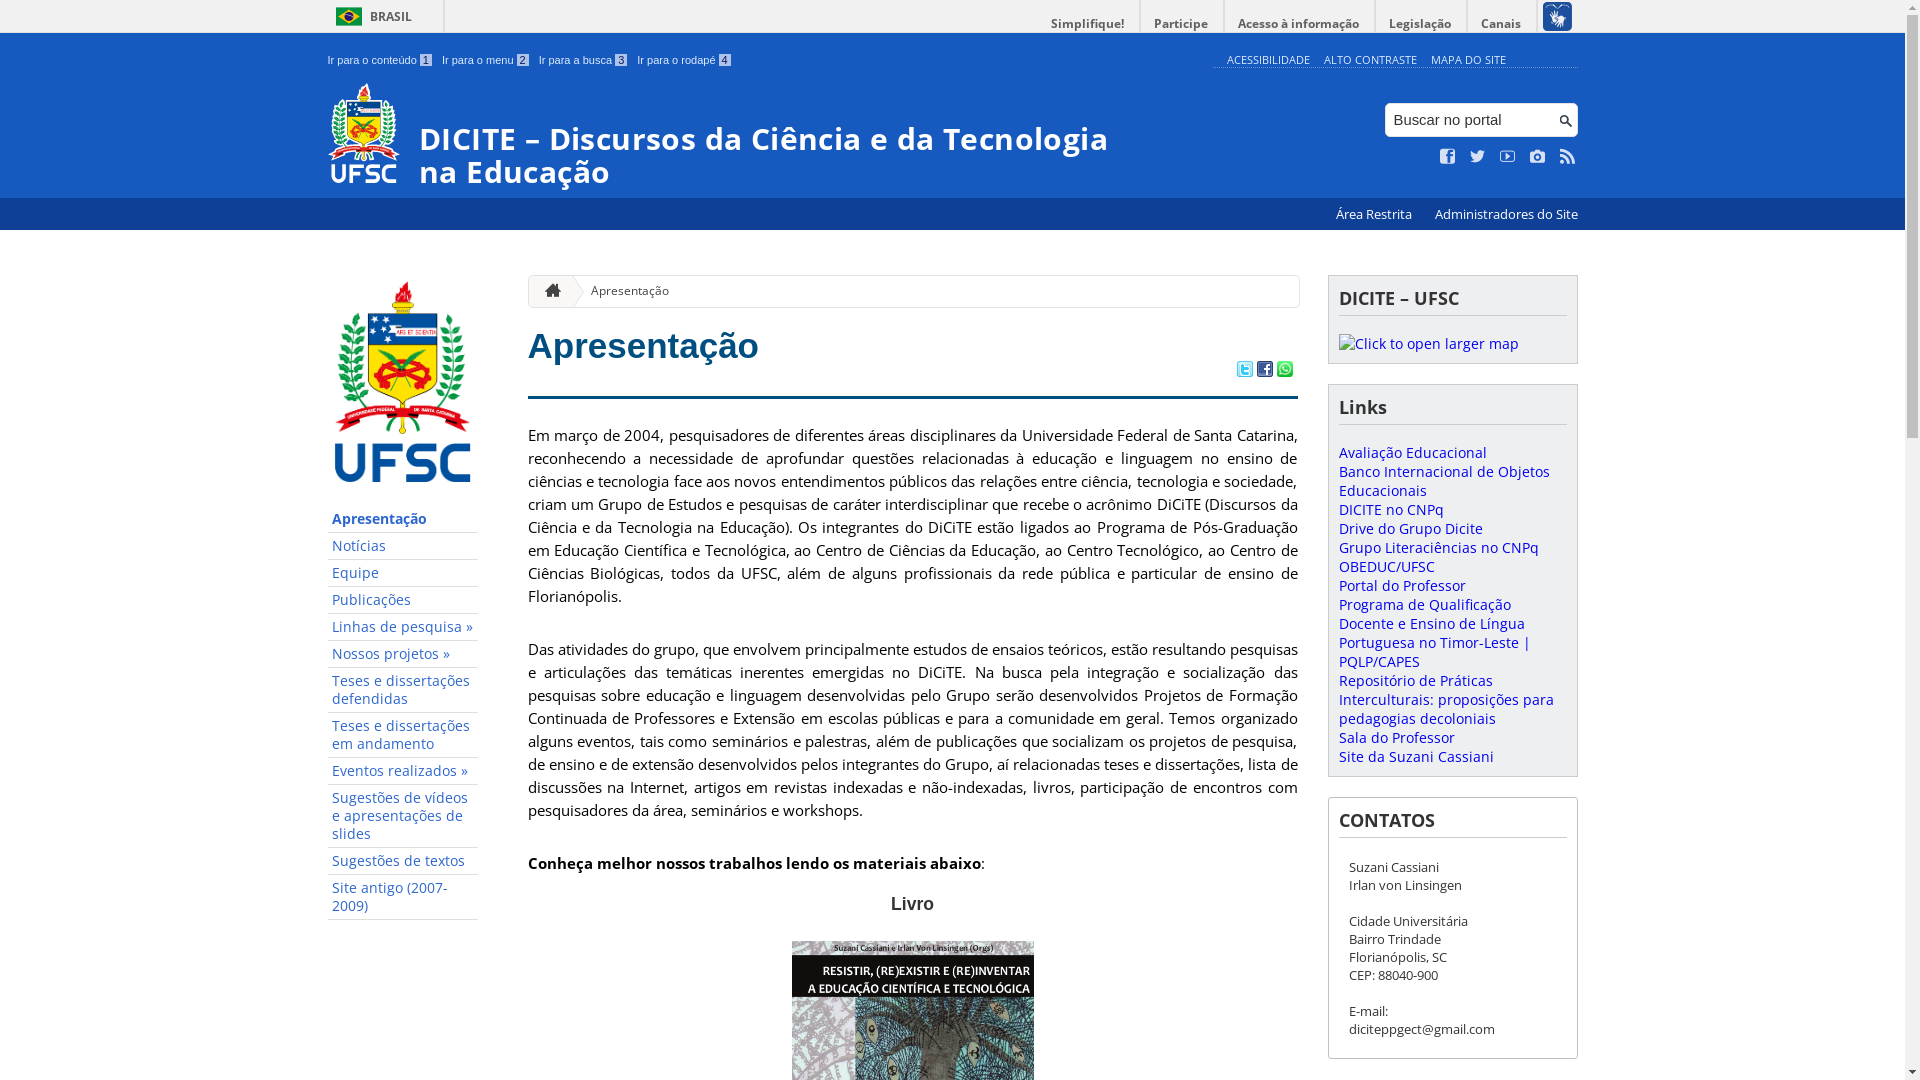 Image resolution: width=1920 pixels, height=1080 pixels. What do you see at coordinates (1402, 586) in the screenshot?
I see `Portal do Professor` at bounding box center [1402, 586].